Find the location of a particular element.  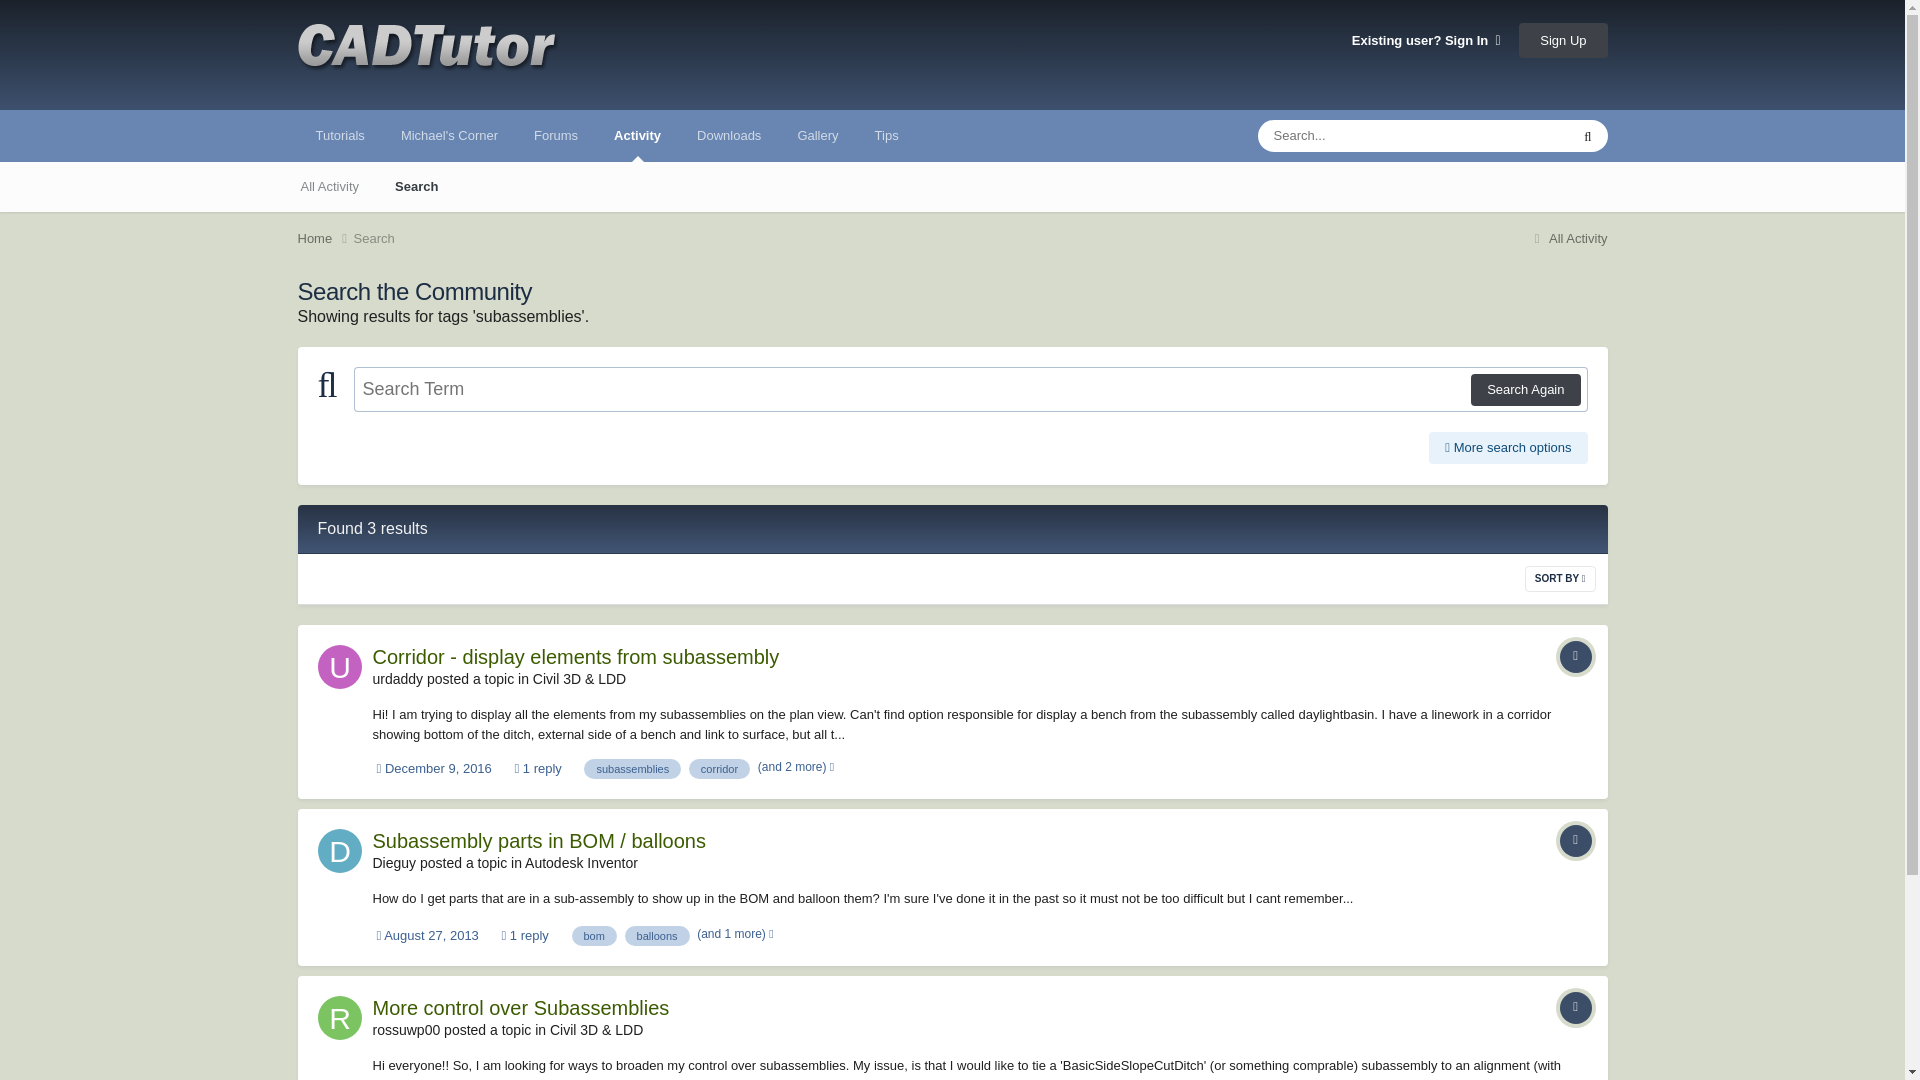

Find other content tagged with 'corridor' is located at coordinates (720, 768).